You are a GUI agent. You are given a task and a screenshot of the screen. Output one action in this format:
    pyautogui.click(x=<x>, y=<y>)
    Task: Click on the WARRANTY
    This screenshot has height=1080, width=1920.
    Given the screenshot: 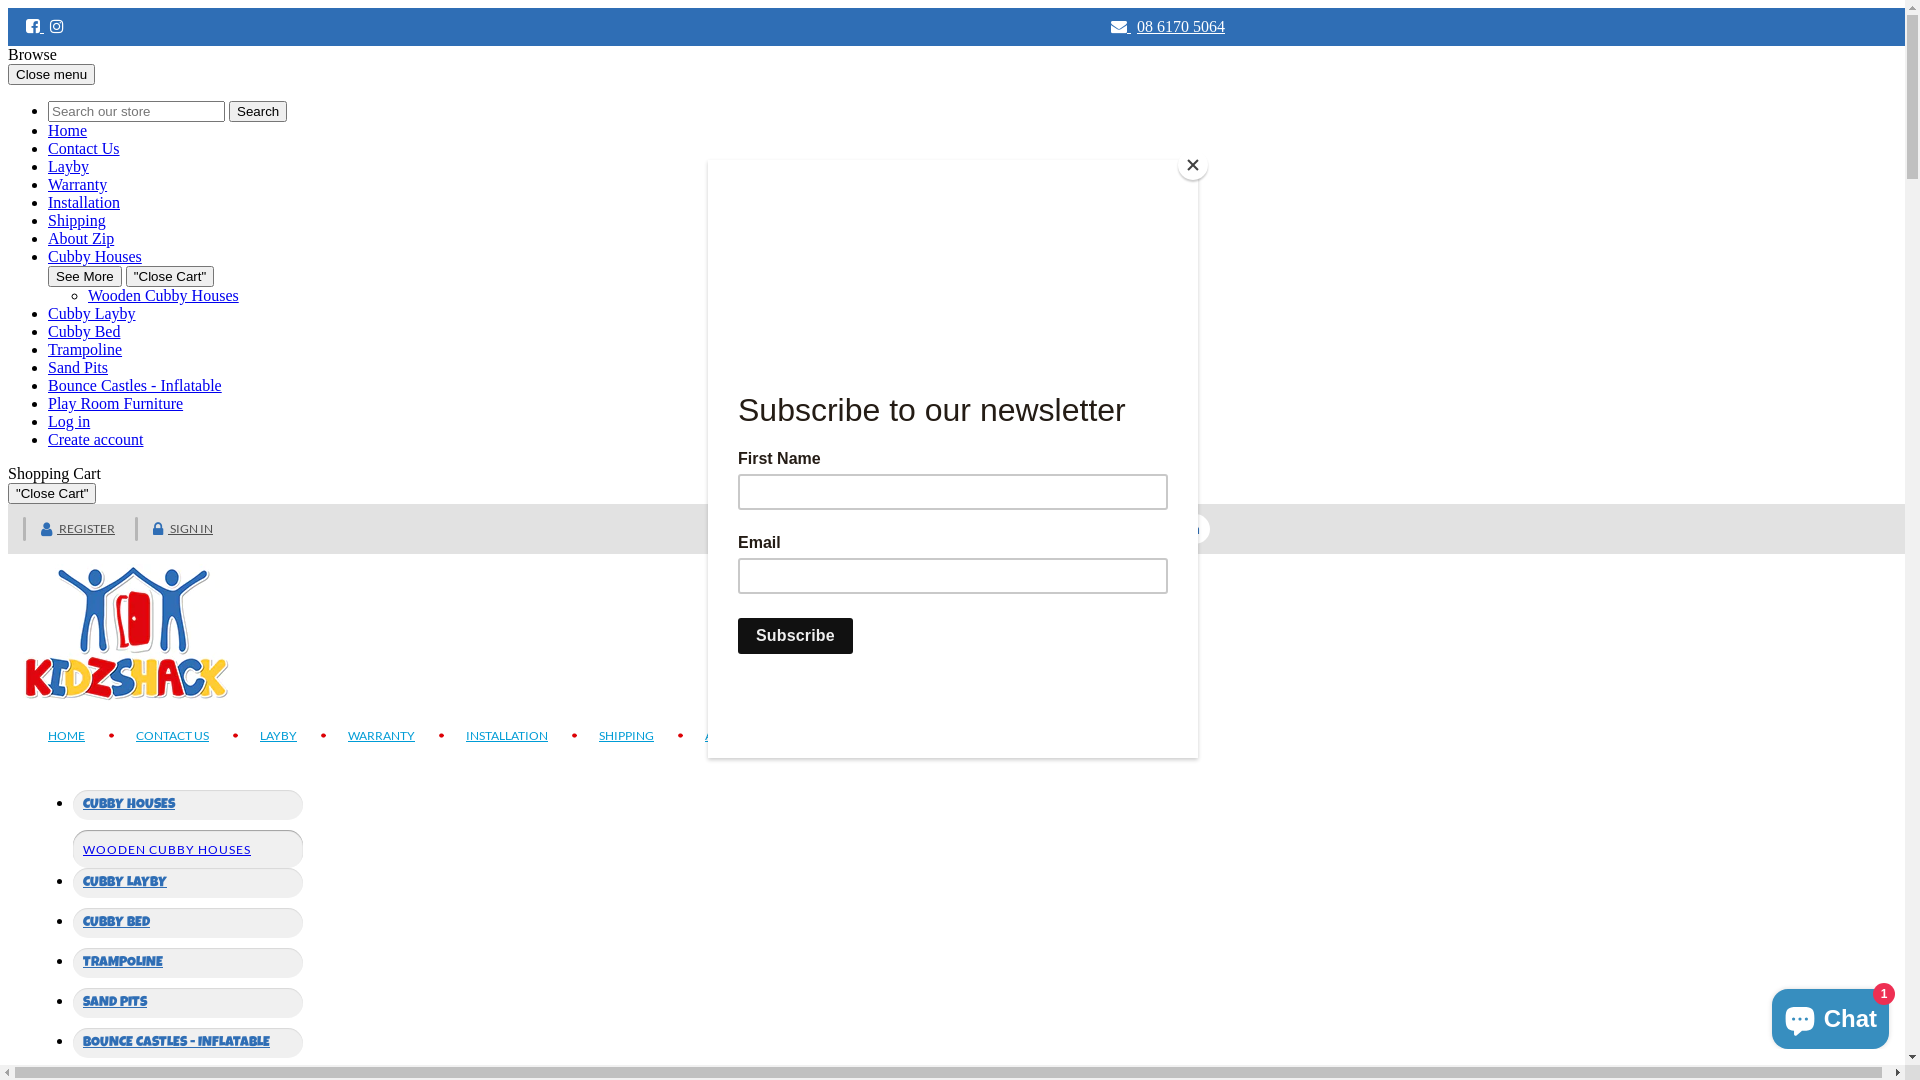 What is the action you would take?
    pyautogui.click(x=382, y=736)
    